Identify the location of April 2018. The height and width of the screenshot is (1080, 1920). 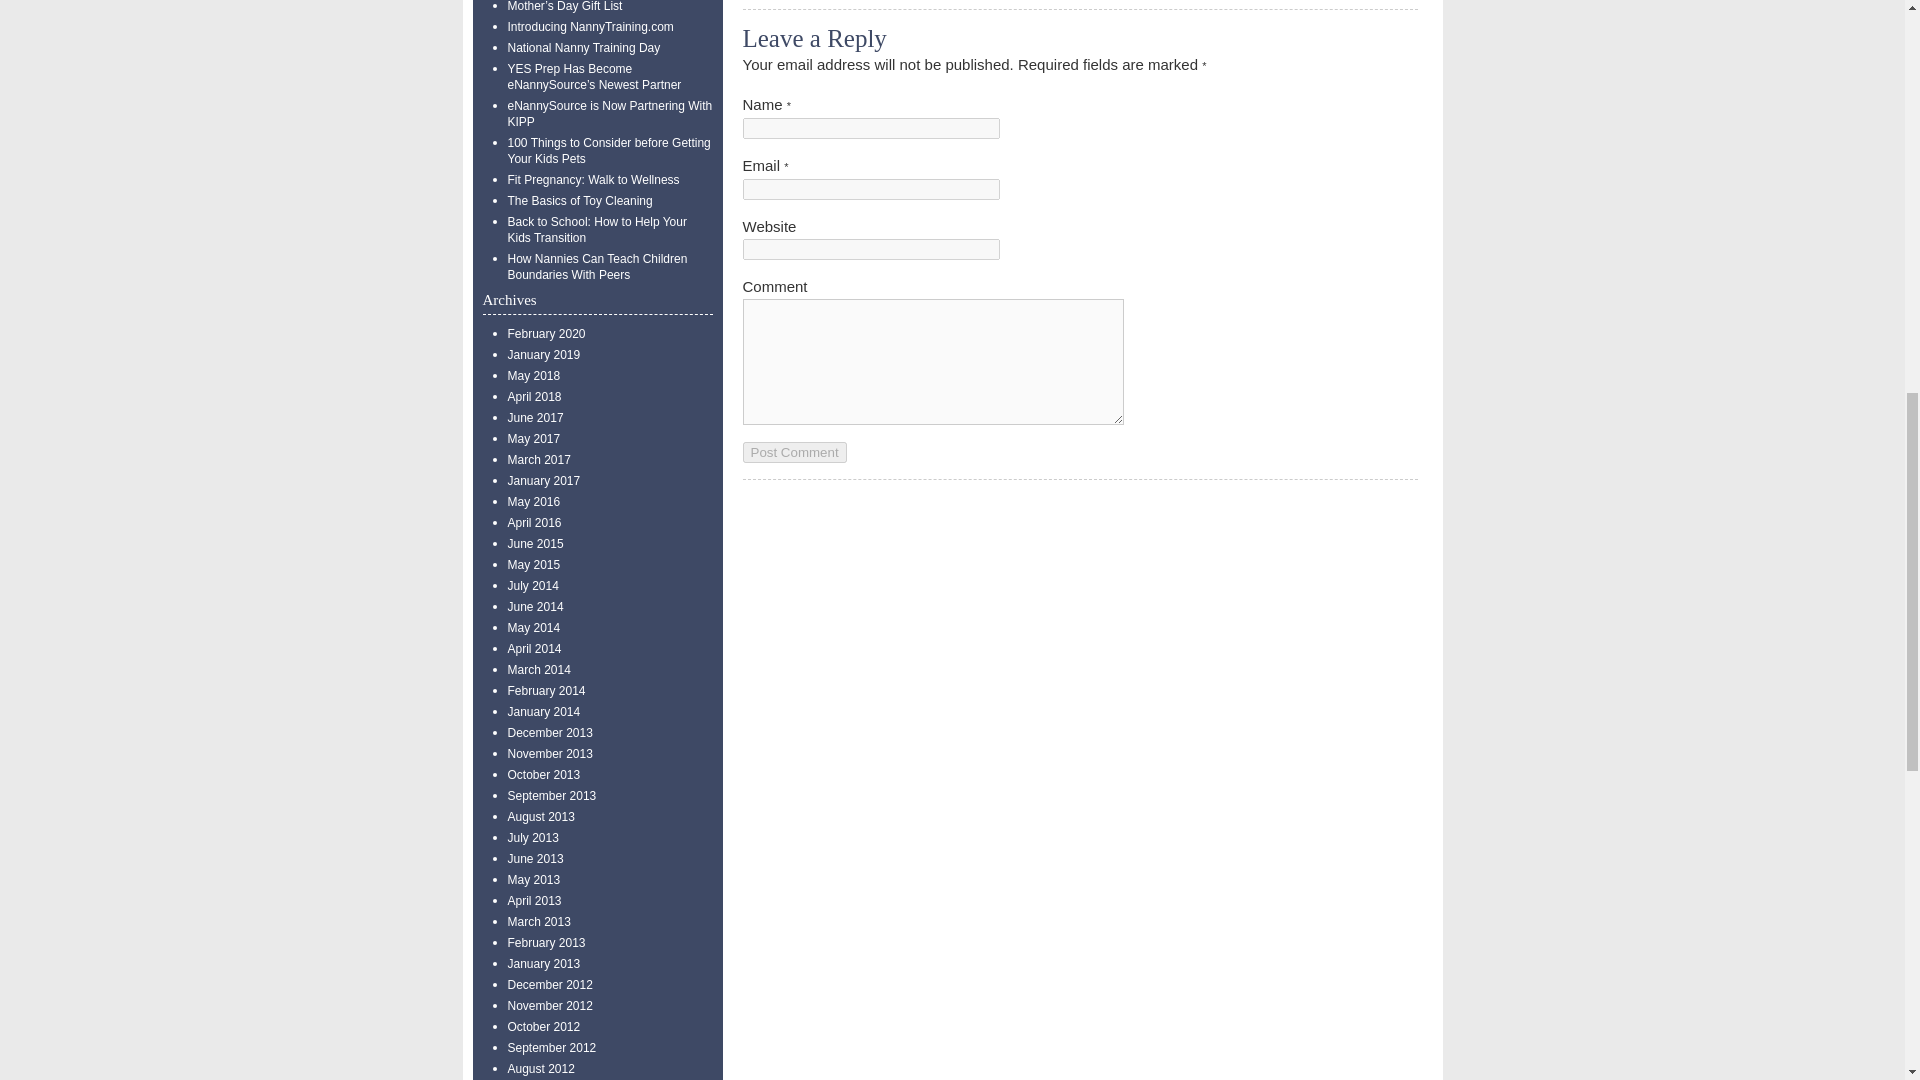
(535, 396).